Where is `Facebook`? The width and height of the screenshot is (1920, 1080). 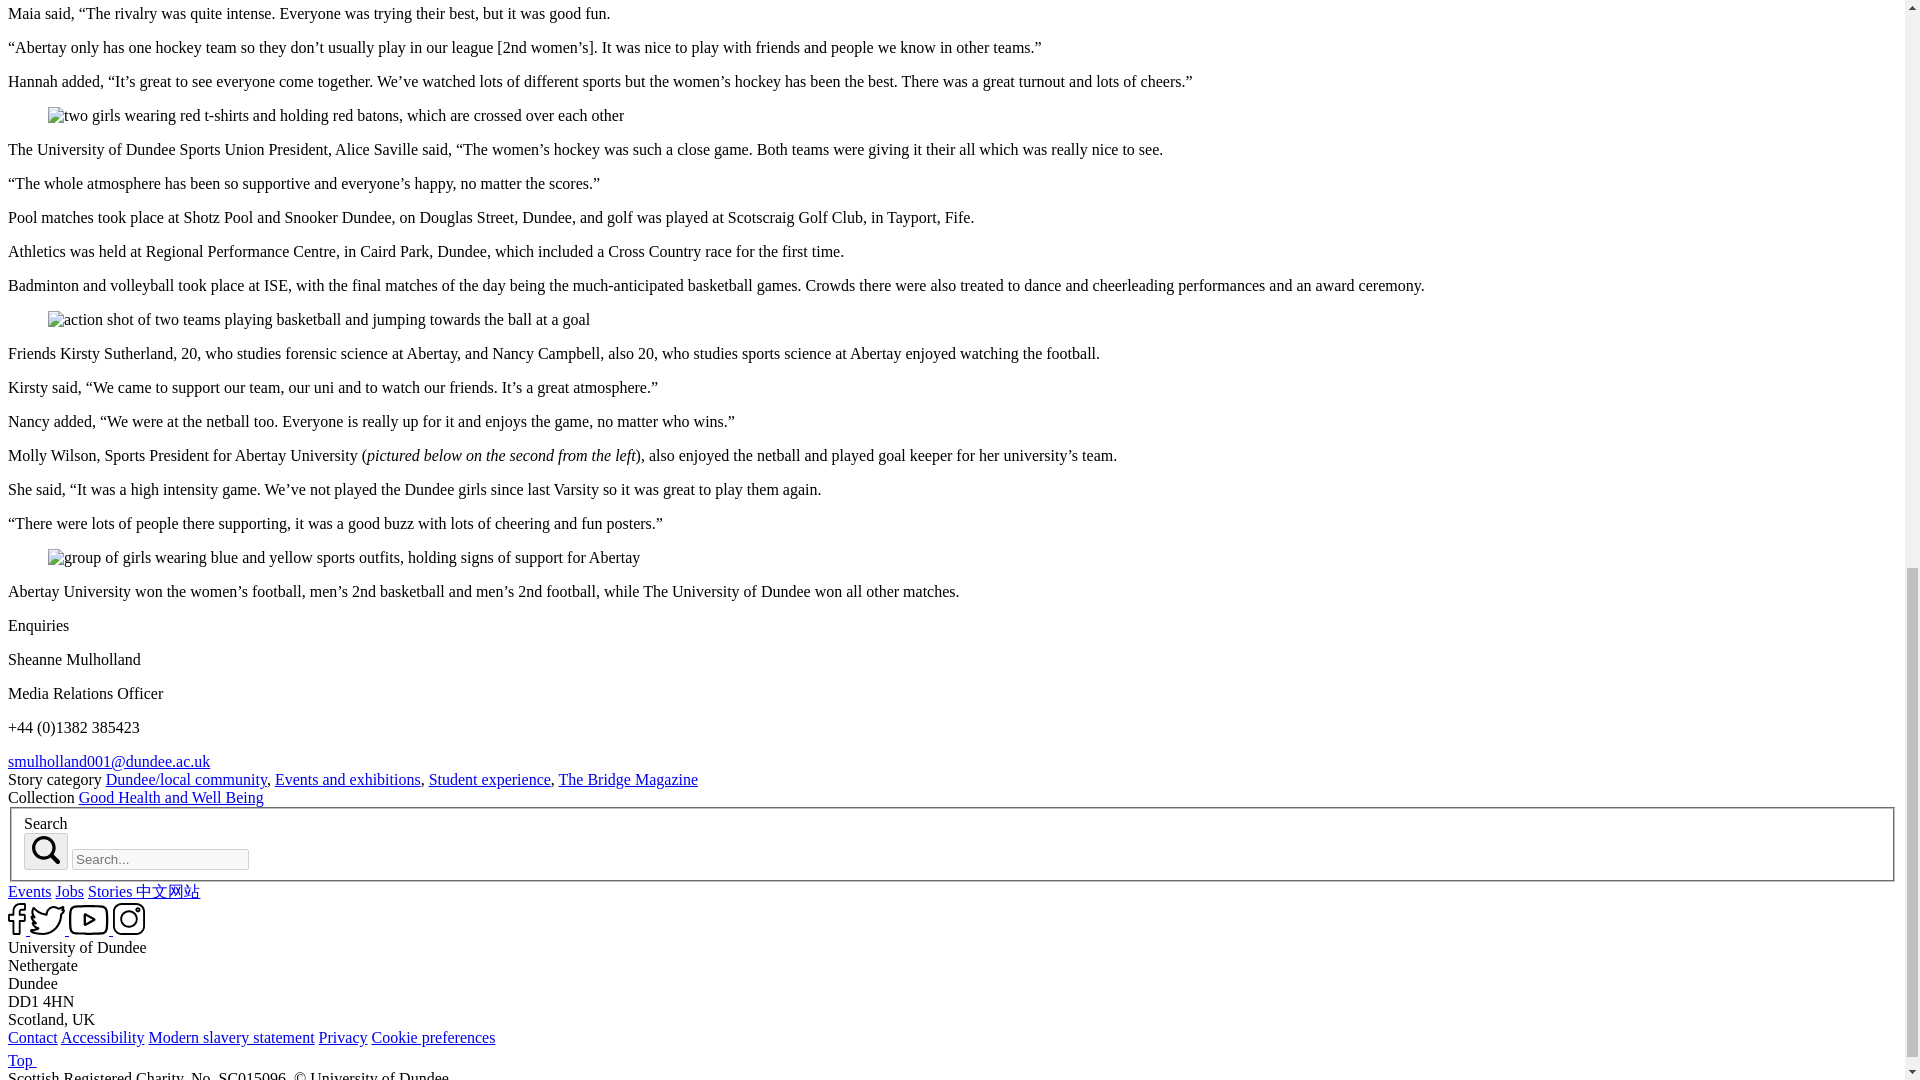 Facebook is located at coordinates (16, 918).